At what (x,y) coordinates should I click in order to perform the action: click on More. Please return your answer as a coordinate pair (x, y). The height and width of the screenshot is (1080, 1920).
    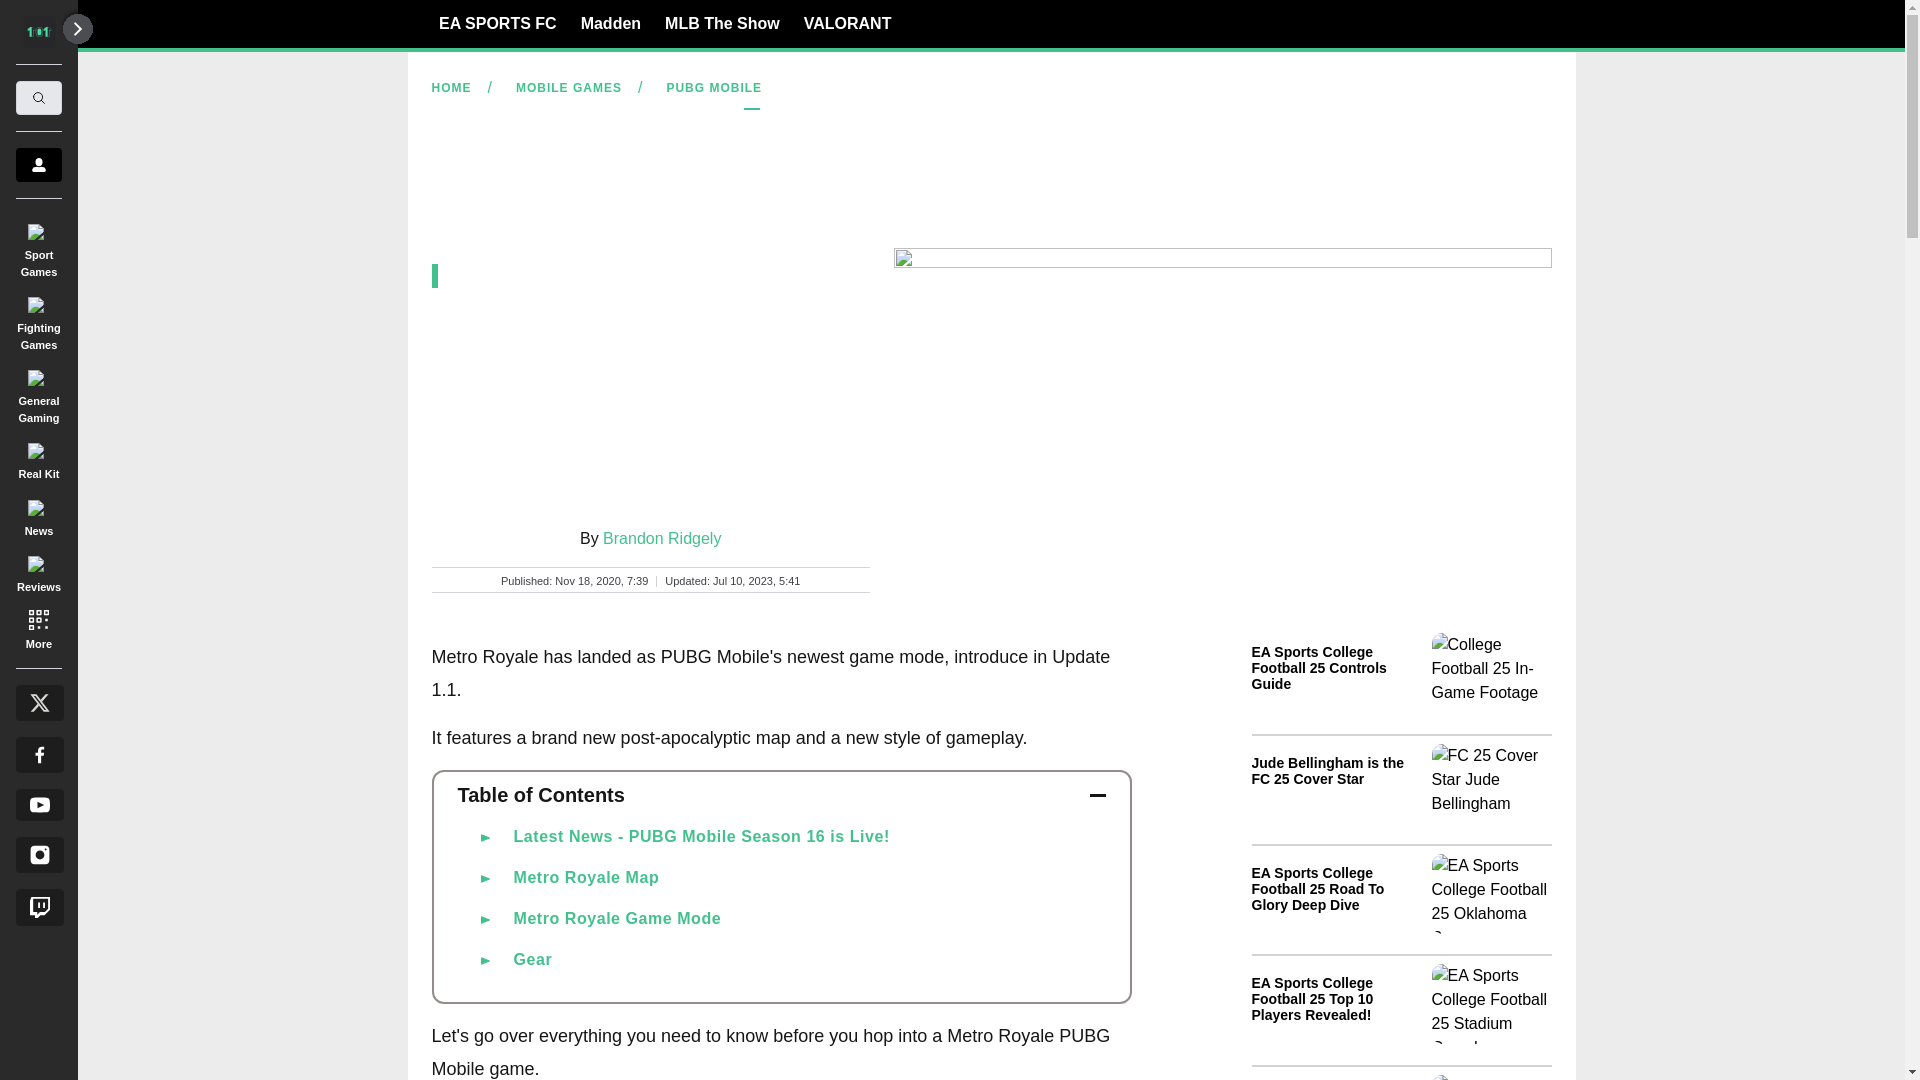
    Looking at the image, I should click on (38, 628).